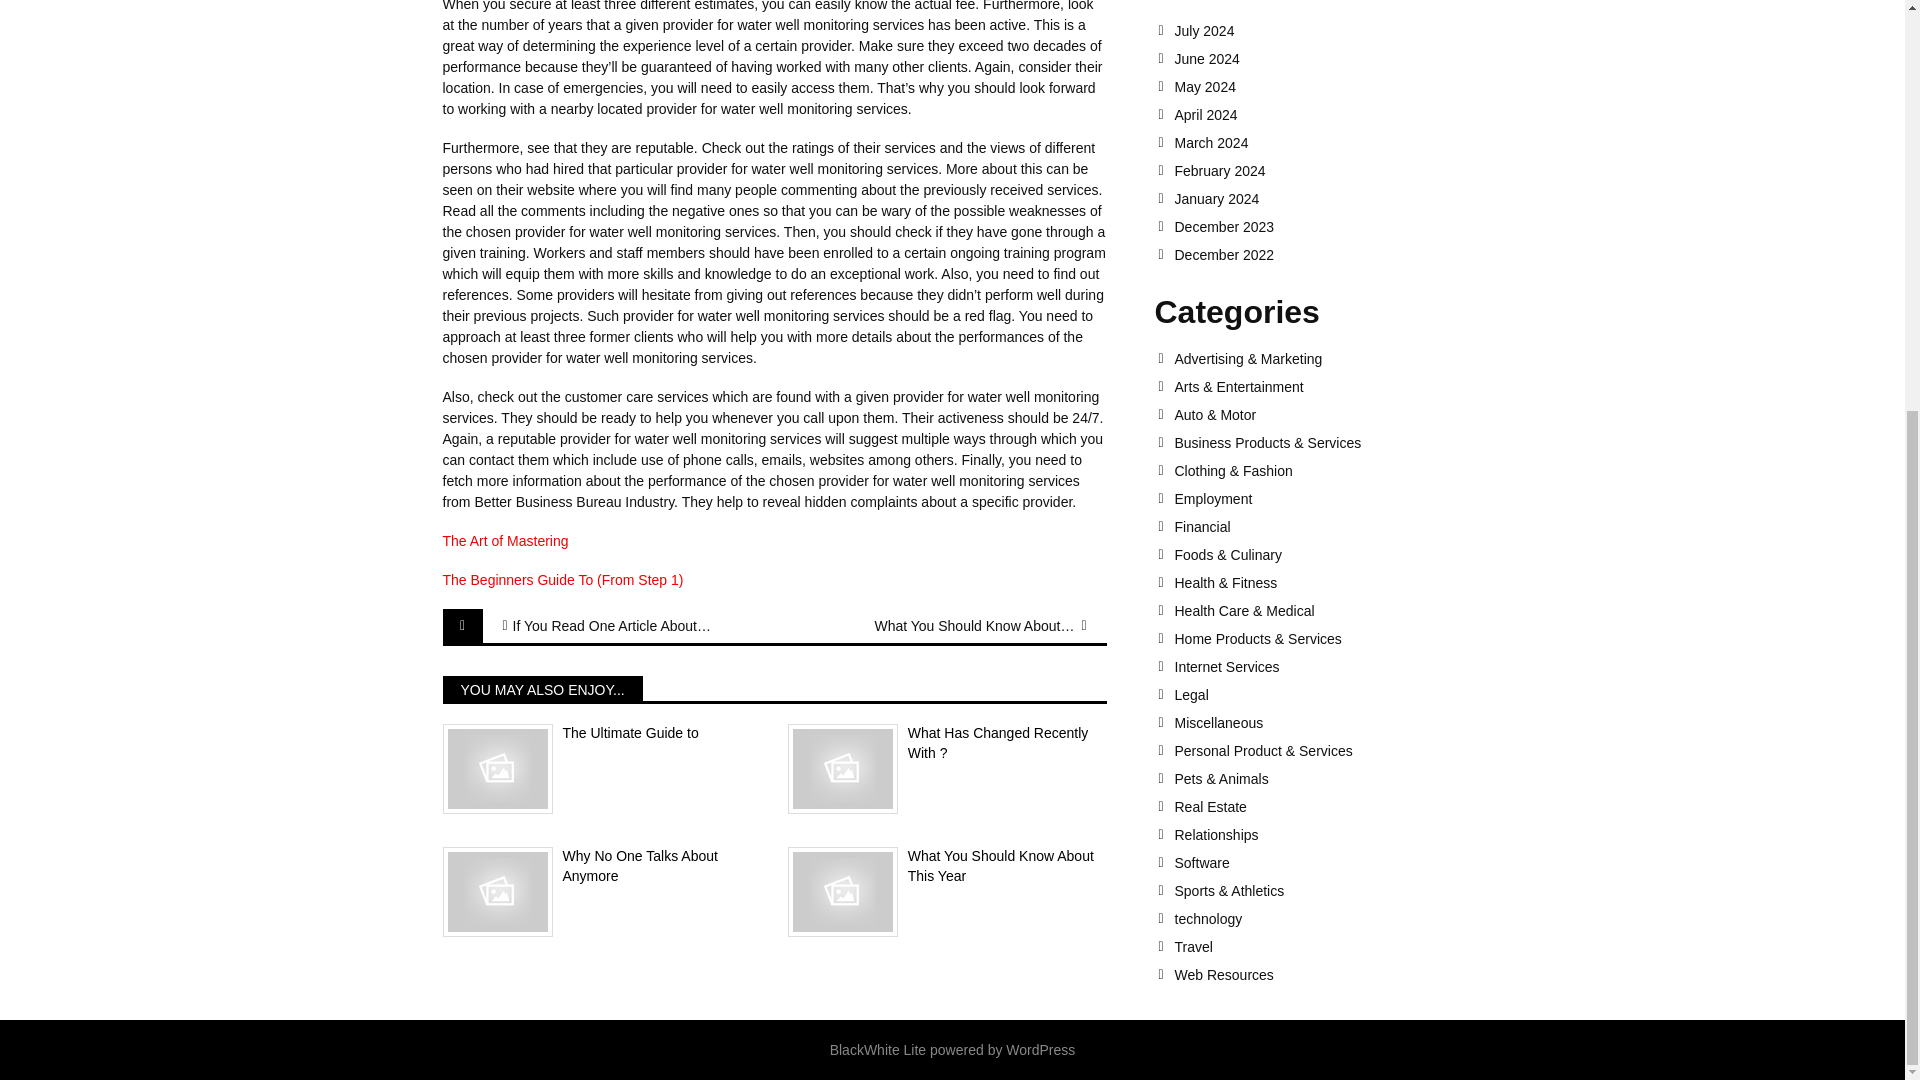 The height and width of the screenshot is (1080, 1920). I want to click on December 2023, so click(1317, 227).